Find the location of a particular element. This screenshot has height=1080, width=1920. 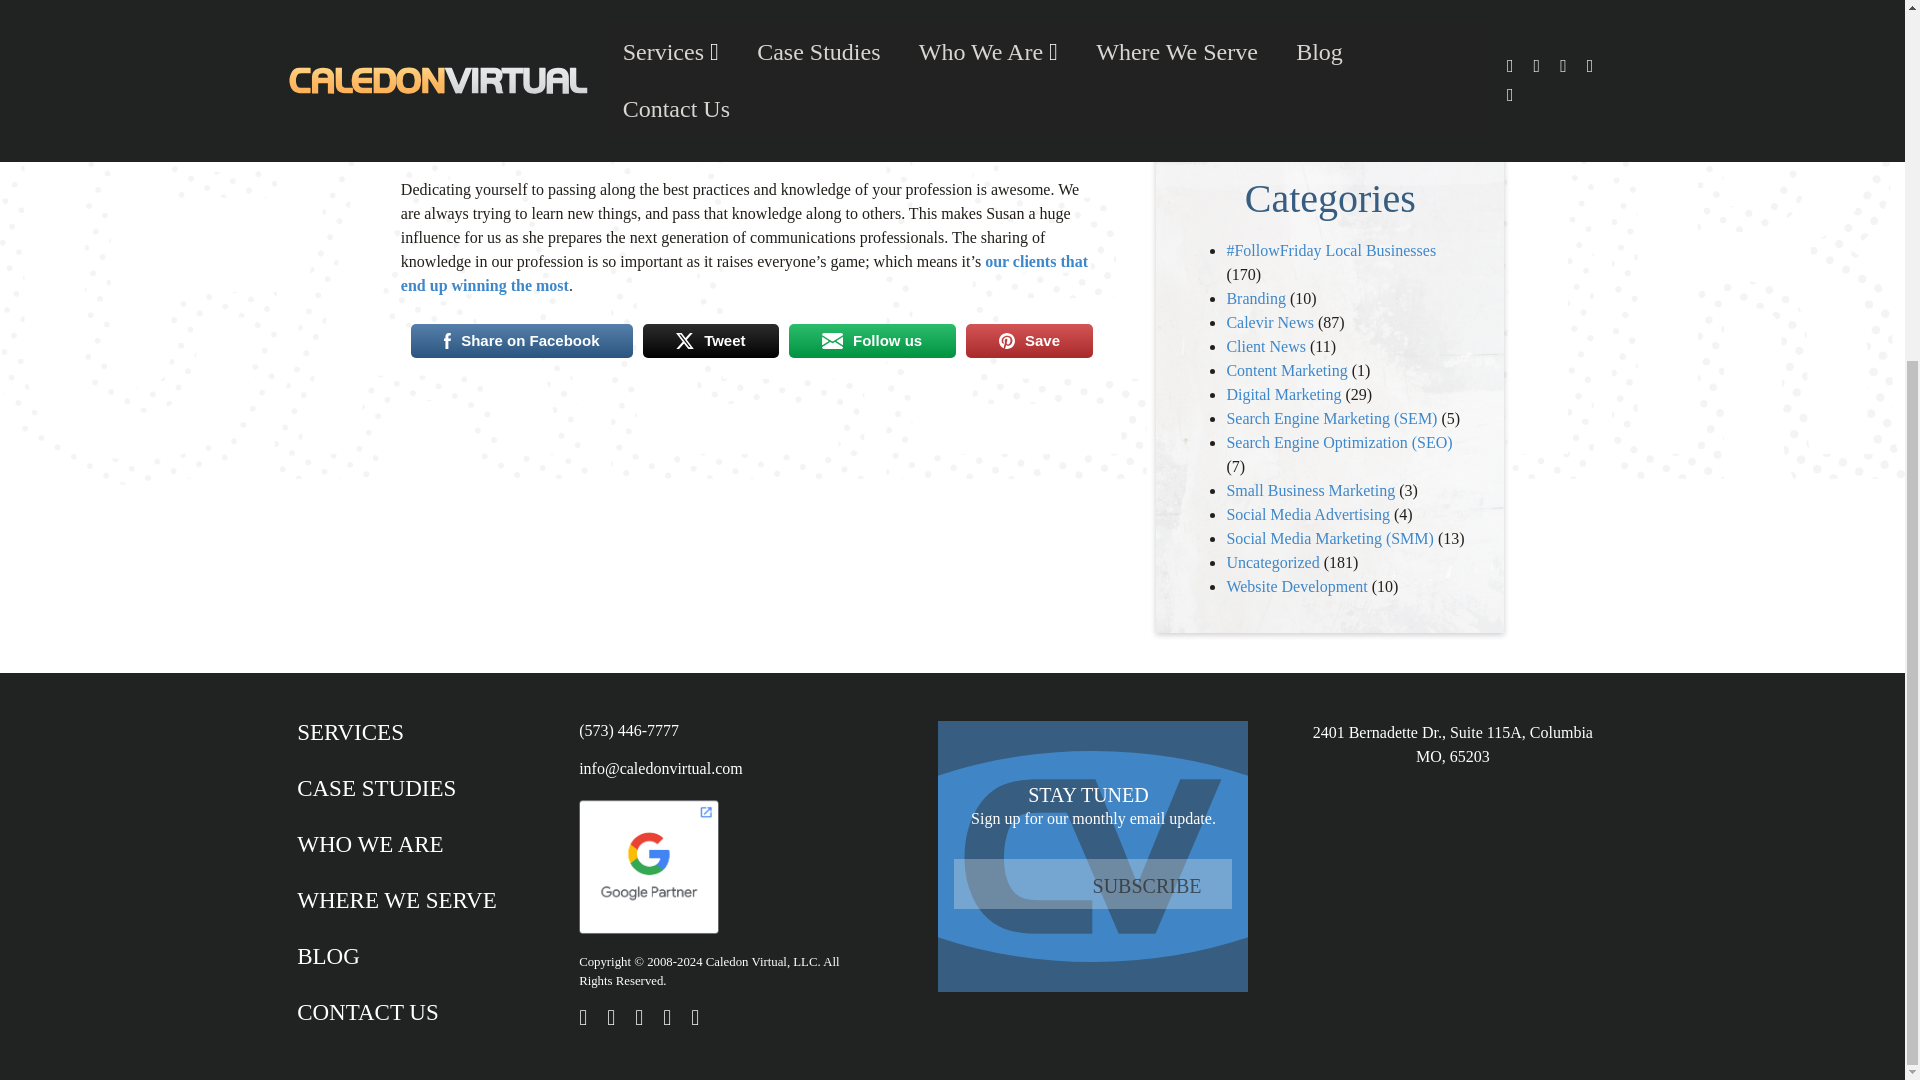

SUBSCRIBE is located at coordinates (1146, 885).